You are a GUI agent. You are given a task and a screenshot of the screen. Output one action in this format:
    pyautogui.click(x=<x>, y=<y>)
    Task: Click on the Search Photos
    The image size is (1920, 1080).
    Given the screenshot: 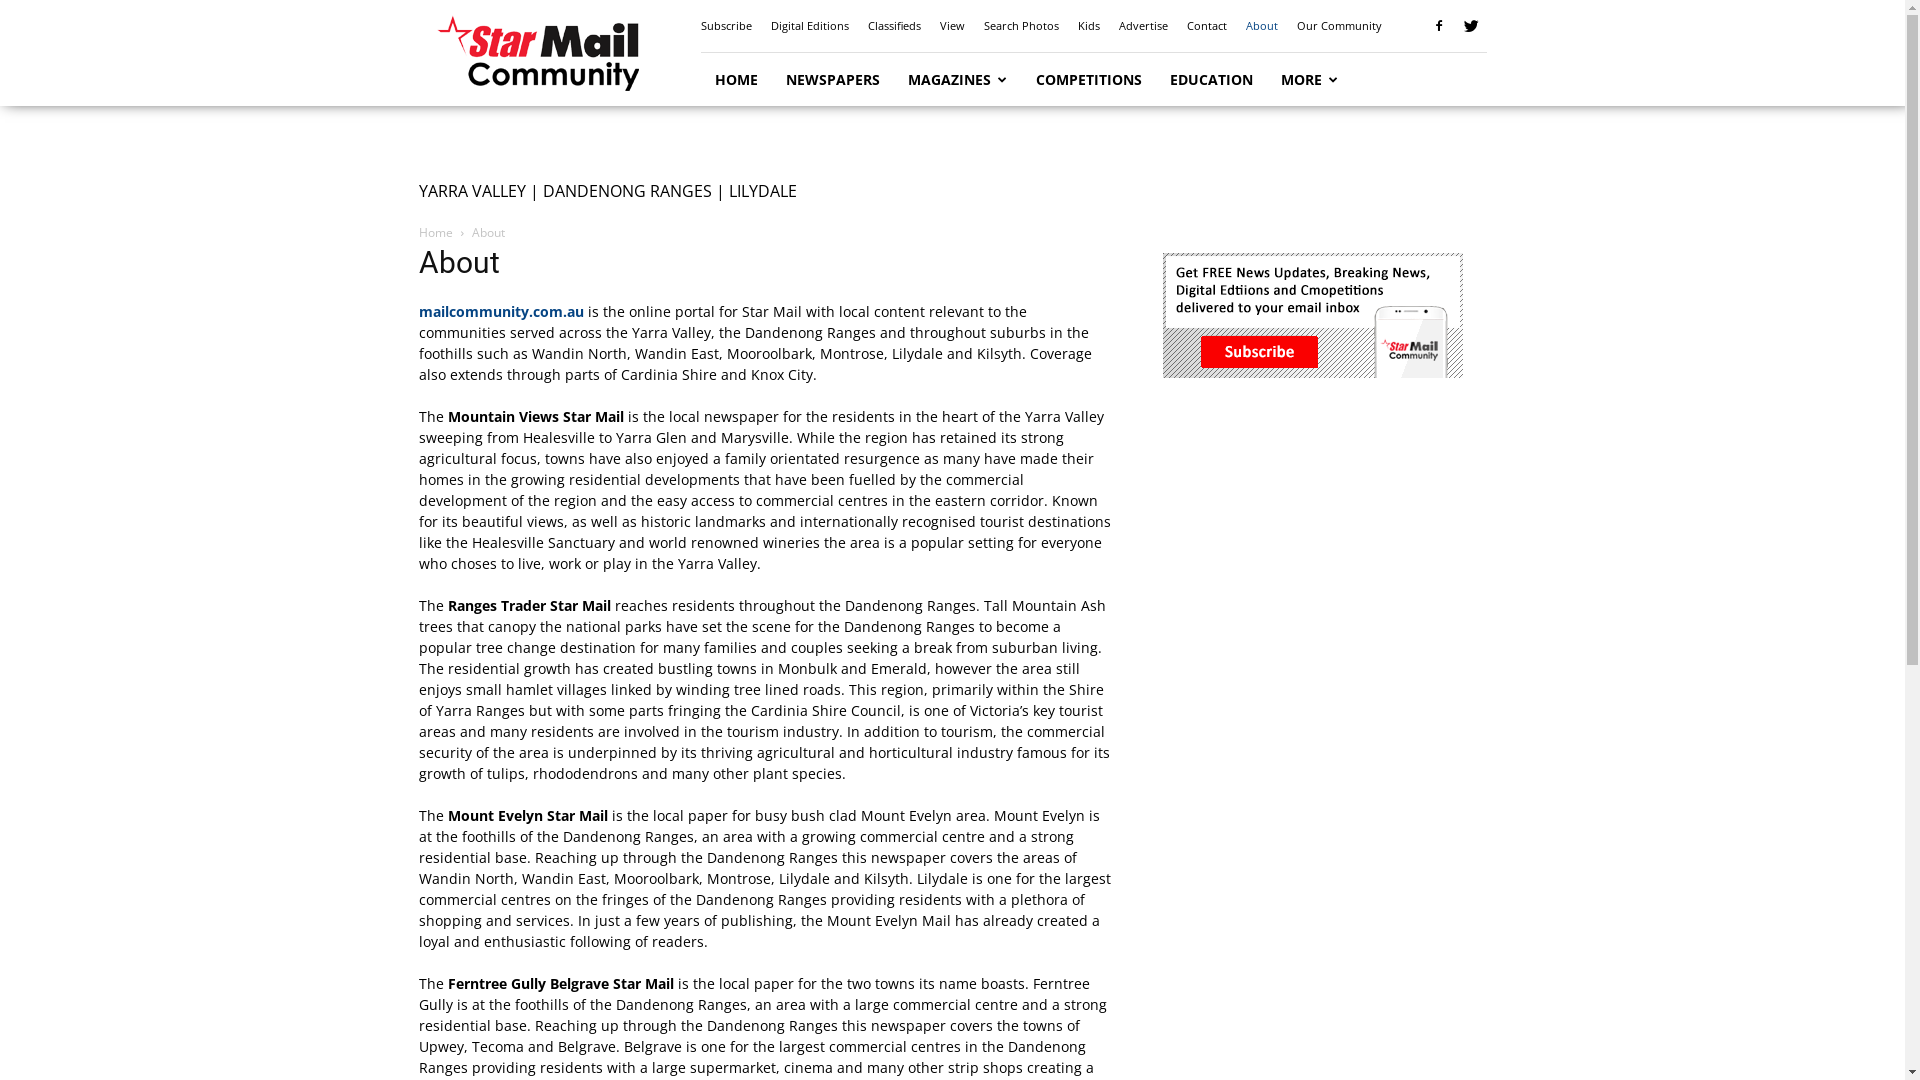 What is the action you would take?
    pyautogui.click(x=1021, y=26)
    